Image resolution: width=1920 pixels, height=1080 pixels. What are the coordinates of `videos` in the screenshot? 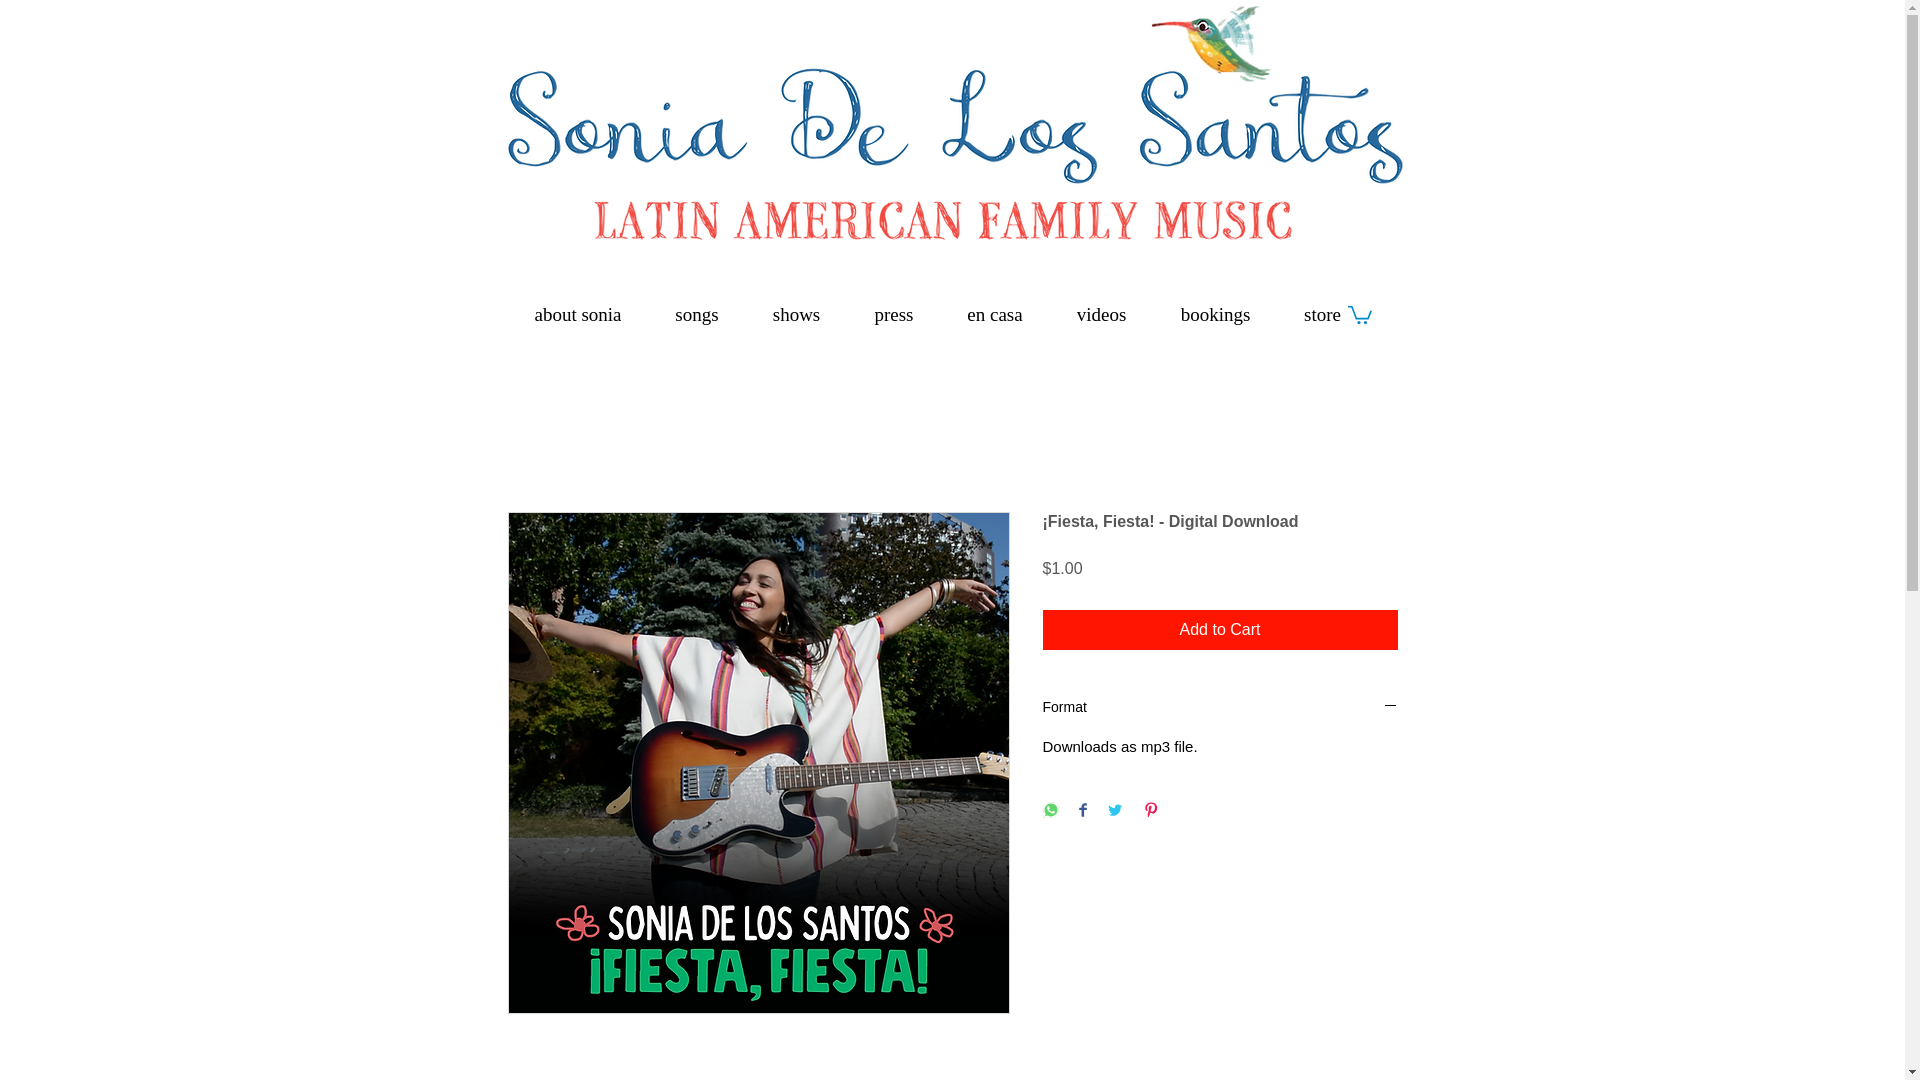 It's located at (1102, 314).